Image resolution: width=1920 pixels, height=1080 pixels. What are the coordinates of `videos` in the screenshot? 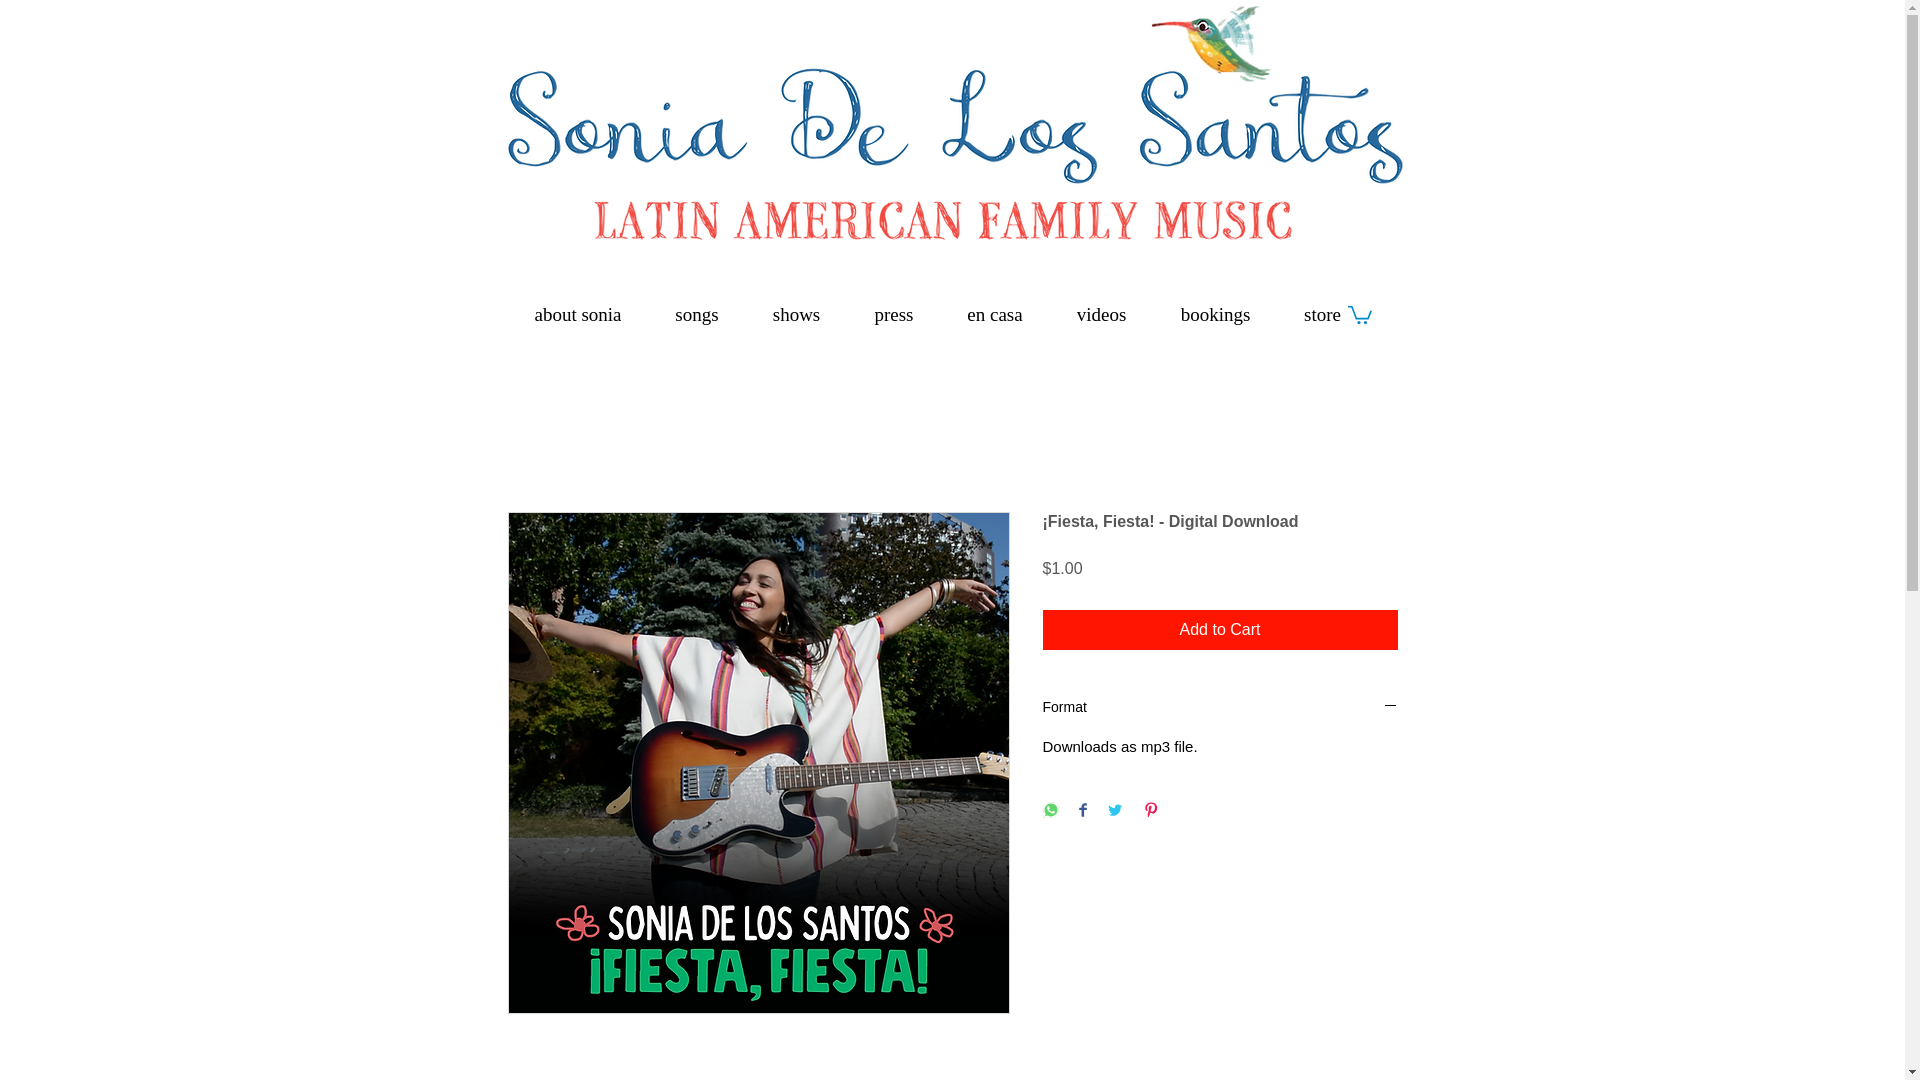 It's located at (1102, 314).